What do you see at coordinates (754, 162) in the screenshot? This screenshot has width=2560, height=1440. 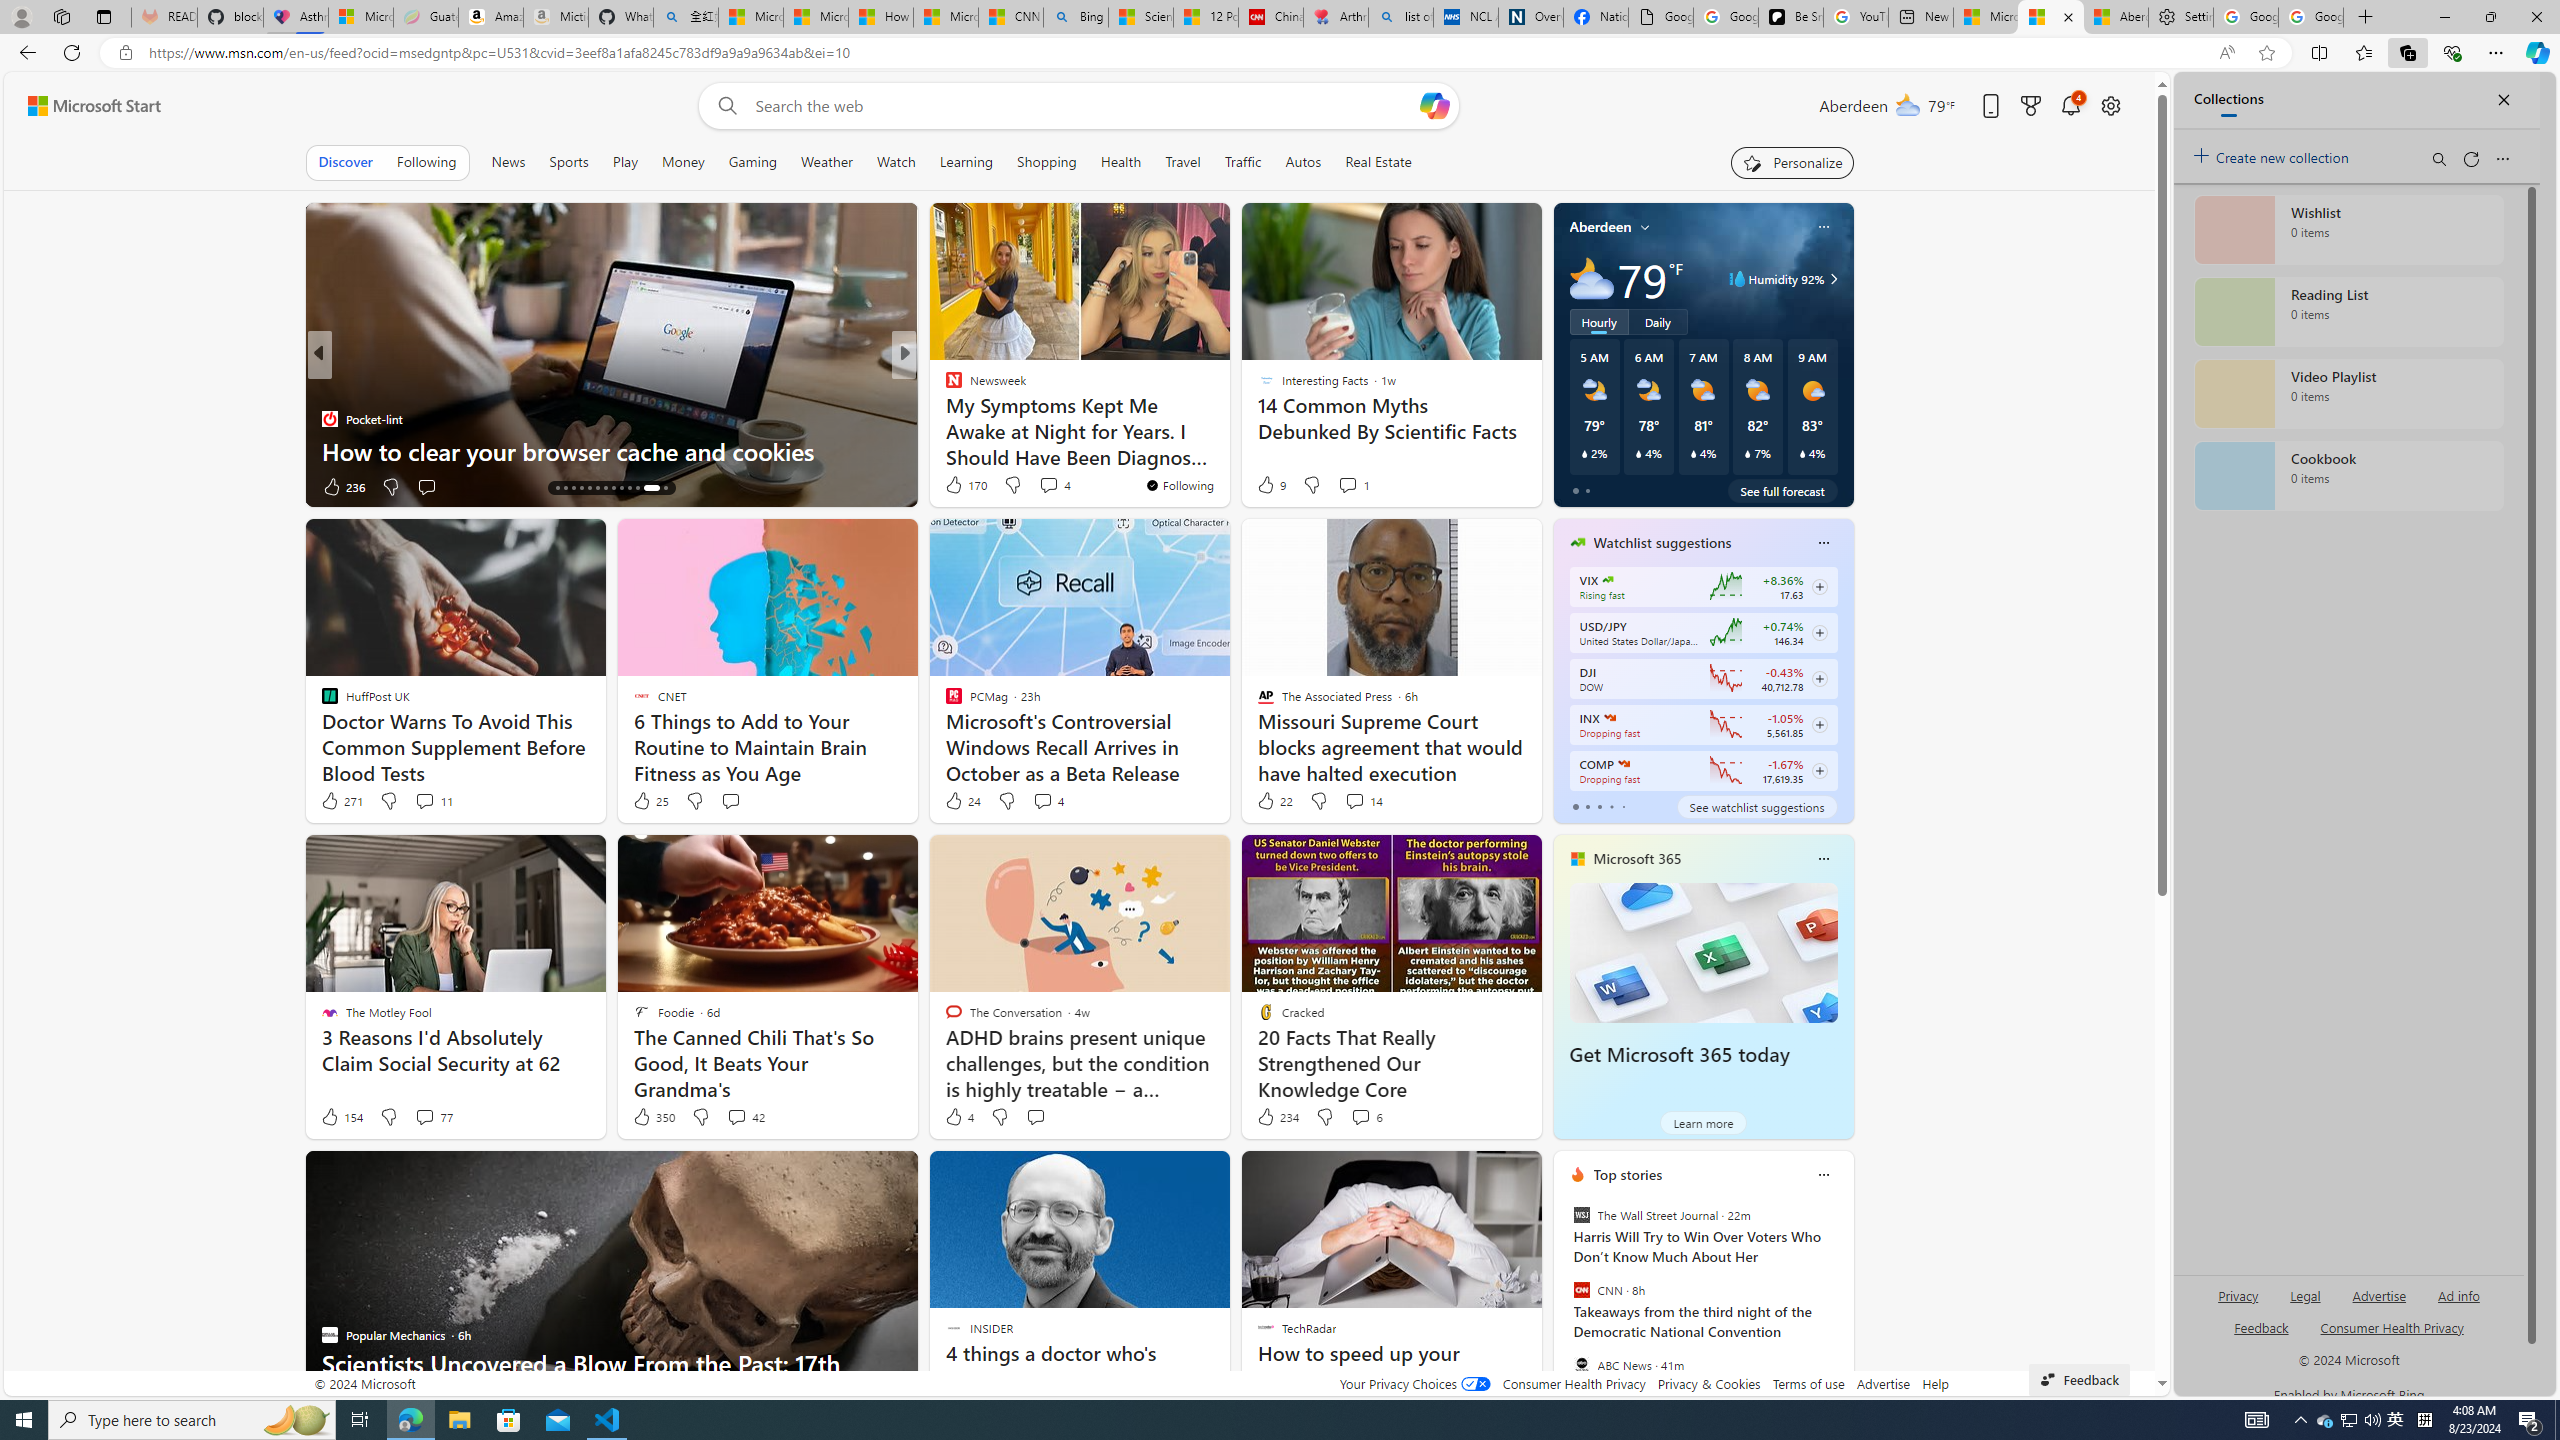 I see `Gaming` at bounding box center [754, 162].